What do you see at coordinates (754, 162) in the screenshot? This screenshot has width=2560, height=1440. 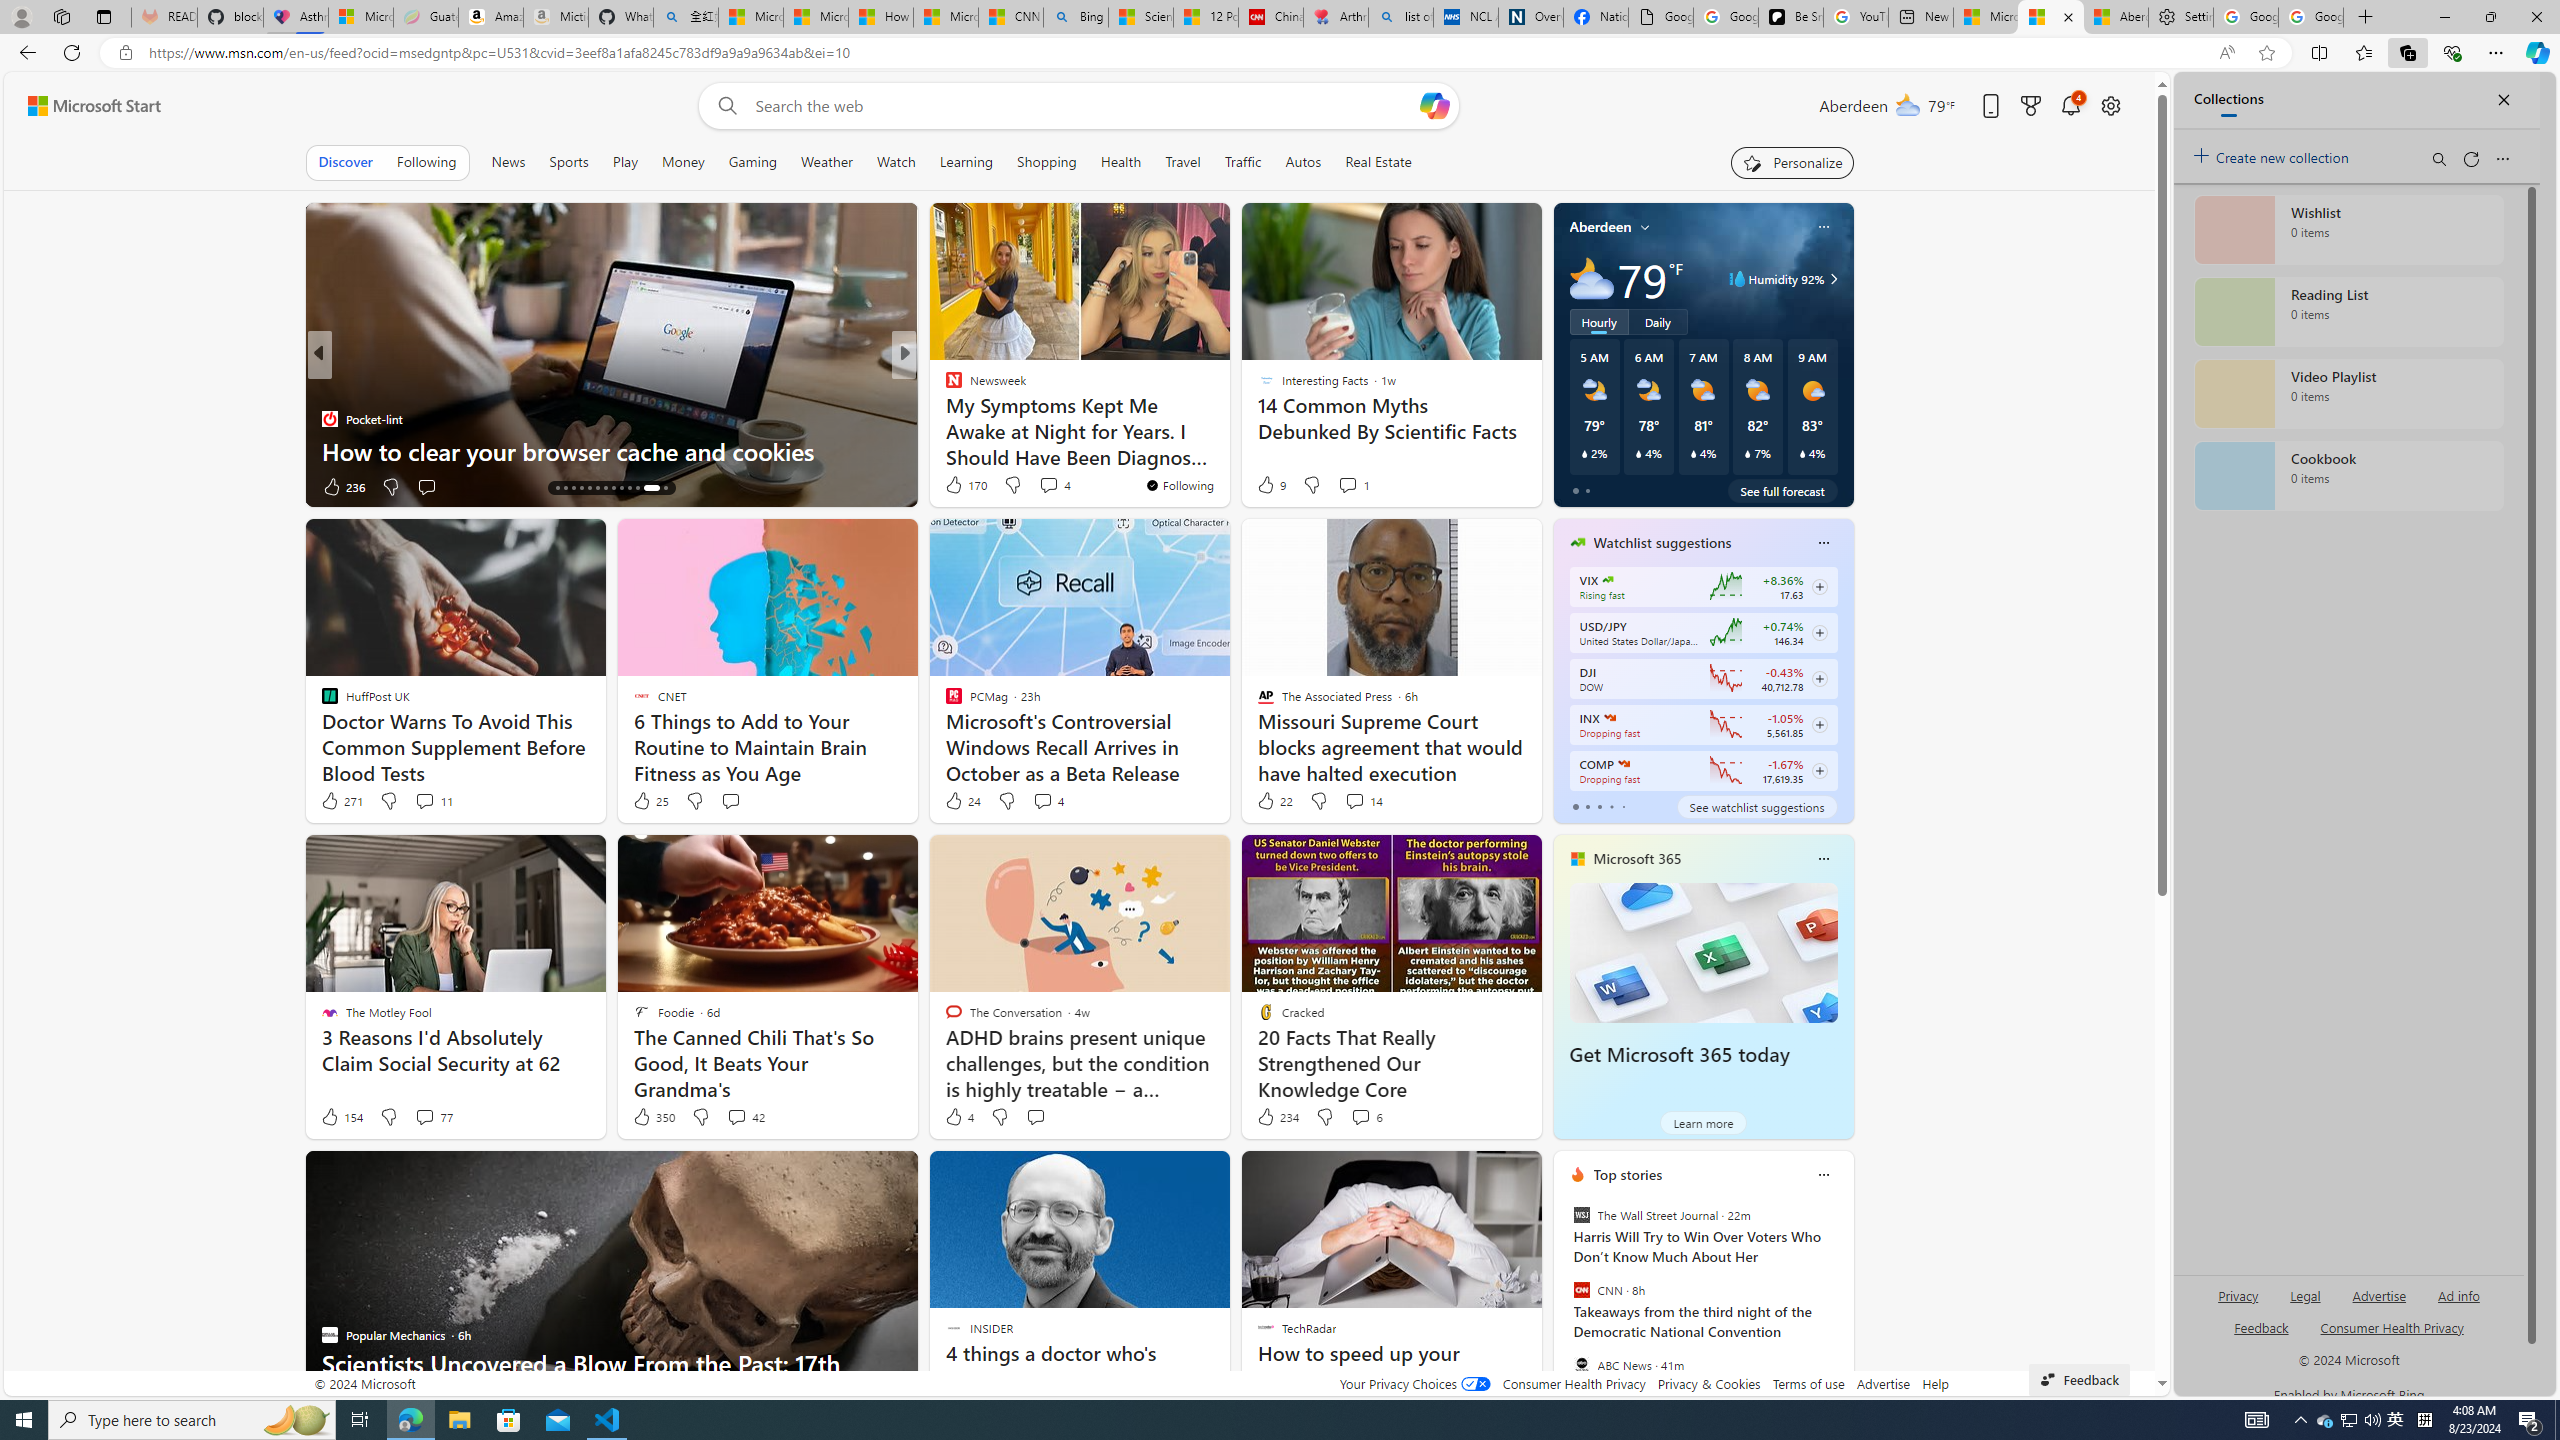 I see `Gaming` at bounding box center [754, 162].